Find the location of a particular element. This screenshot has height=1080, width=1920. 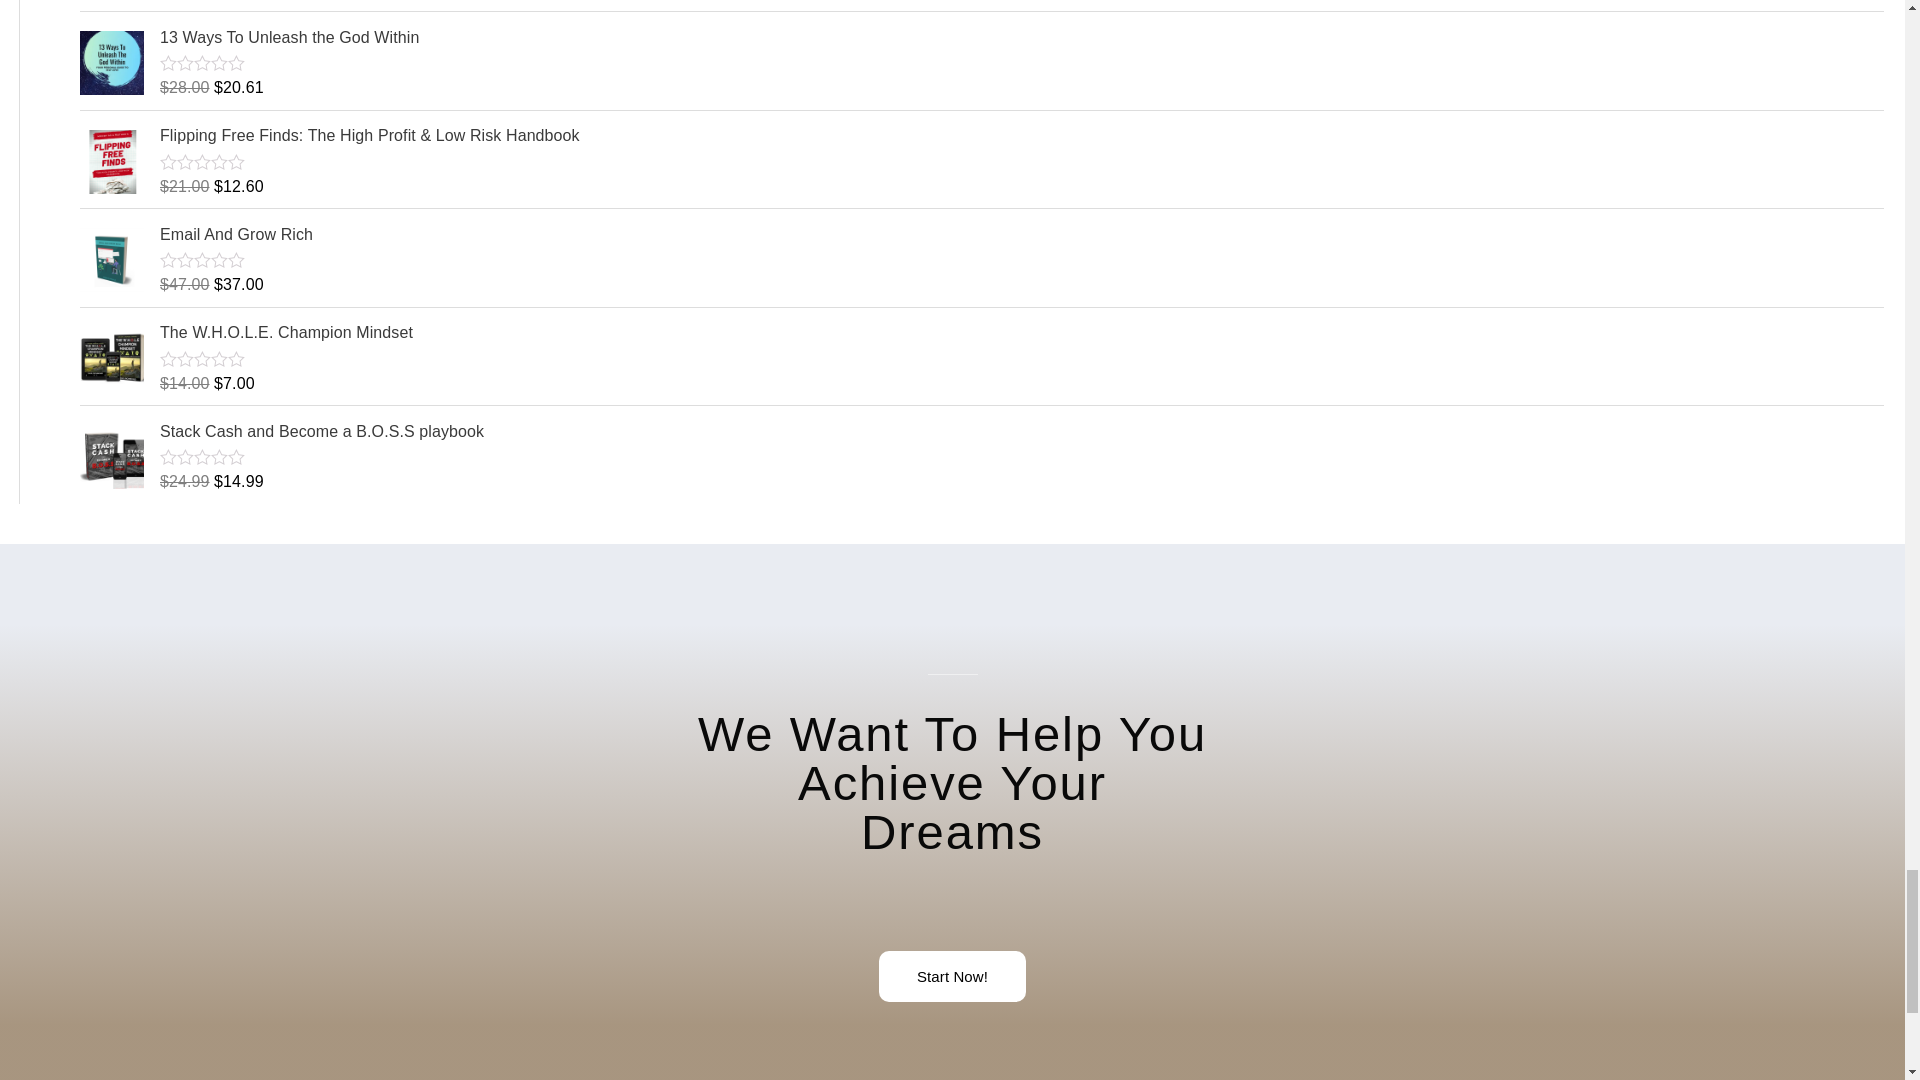

Start Now! is located at coordinates (952, 976).